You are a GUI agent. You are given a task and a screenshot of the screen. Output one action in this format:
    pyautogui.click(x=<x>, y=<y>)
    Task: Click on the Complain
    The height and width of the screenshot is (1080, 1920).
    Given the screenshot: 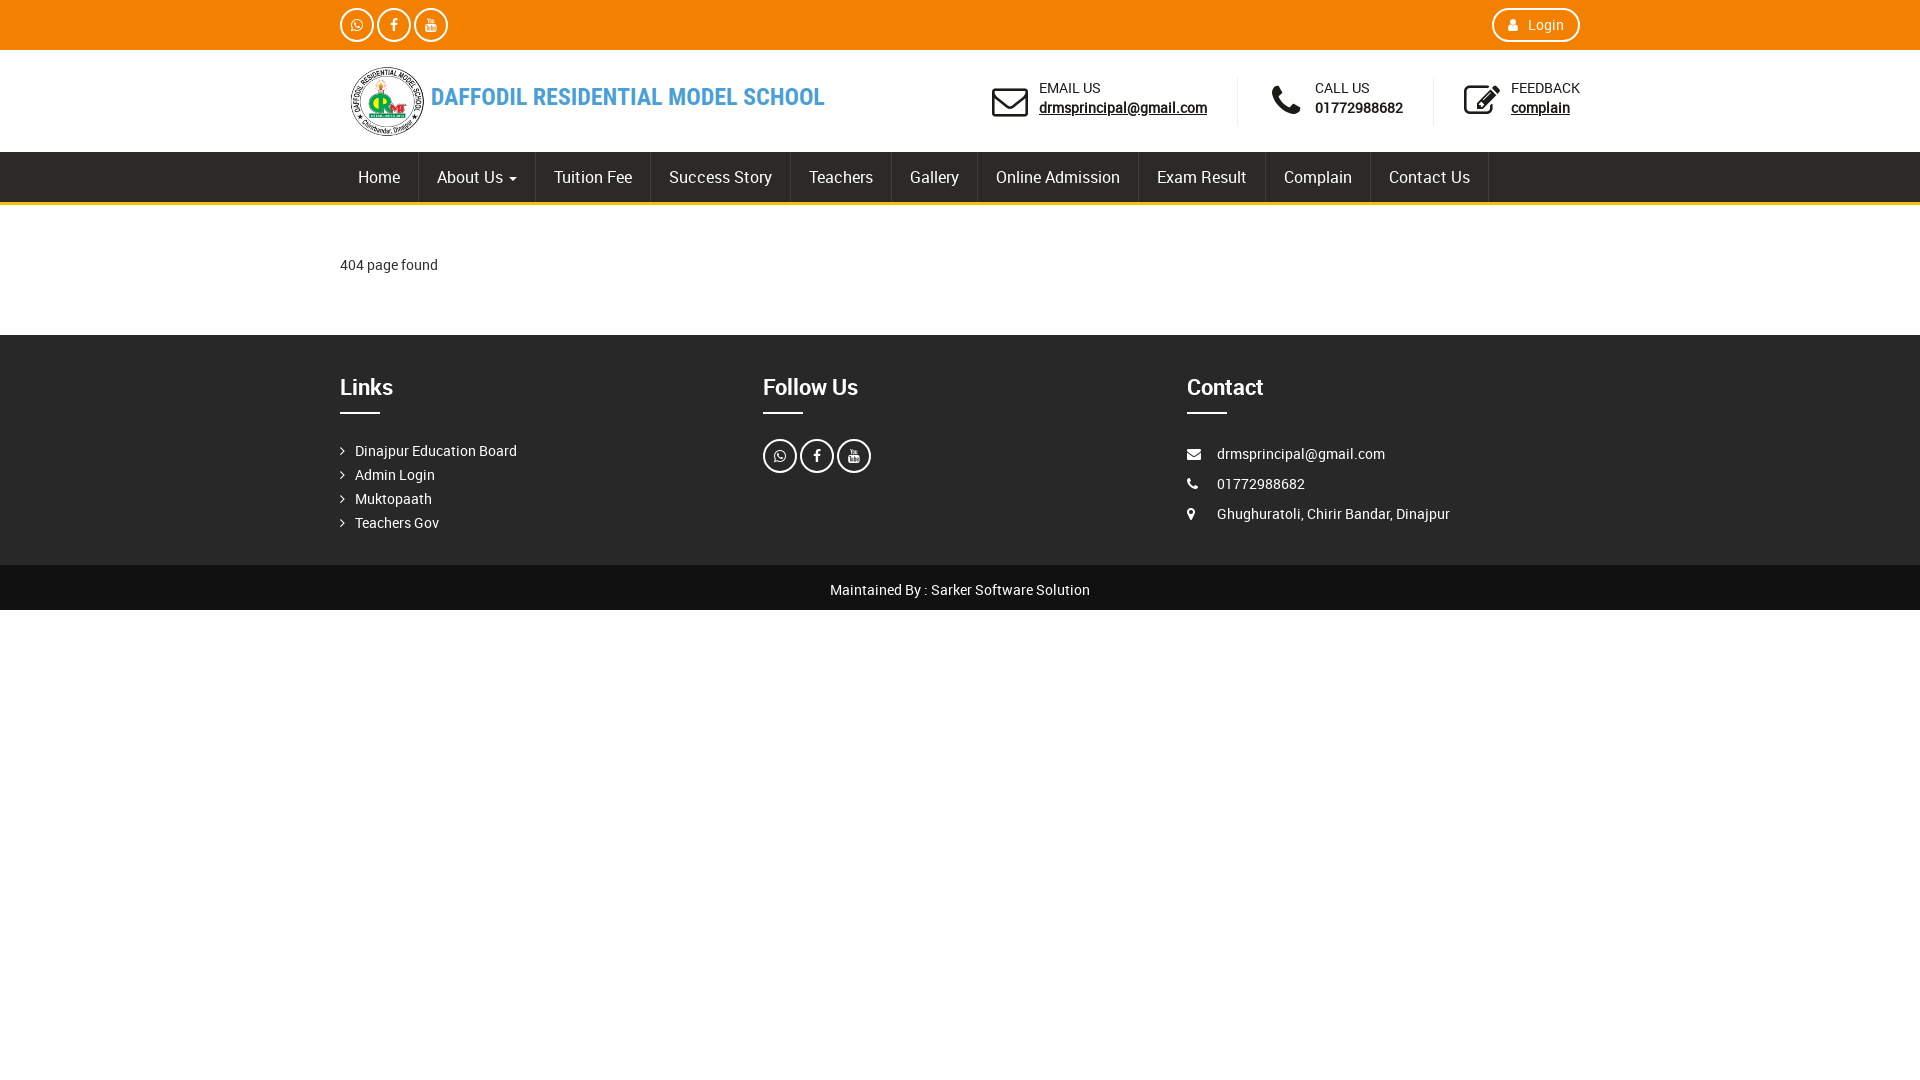 What is the action you would take?
    pyautogui.click(x=1318, y=177)
    